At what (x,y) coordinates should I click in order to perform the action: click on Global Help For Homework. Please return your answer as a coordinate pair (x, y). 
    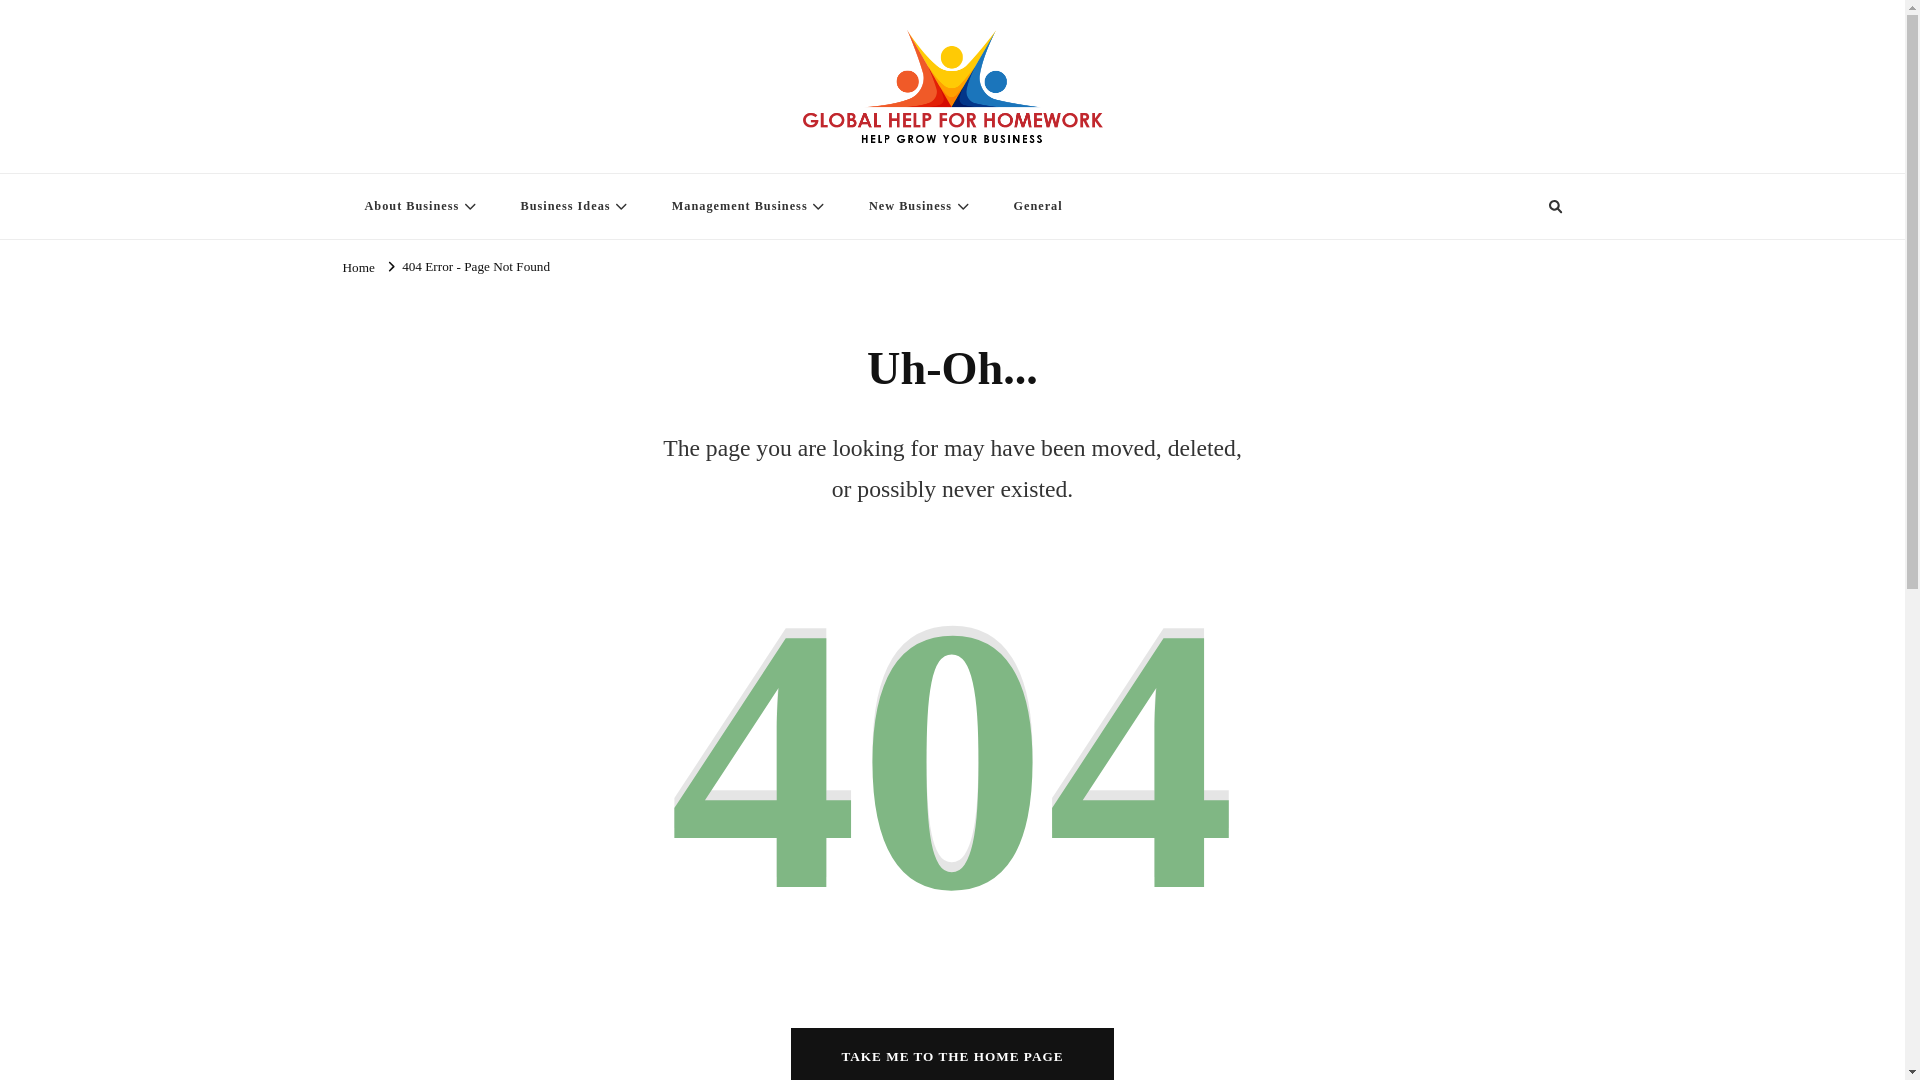
    Looking at the image, I should click on (511, 160).